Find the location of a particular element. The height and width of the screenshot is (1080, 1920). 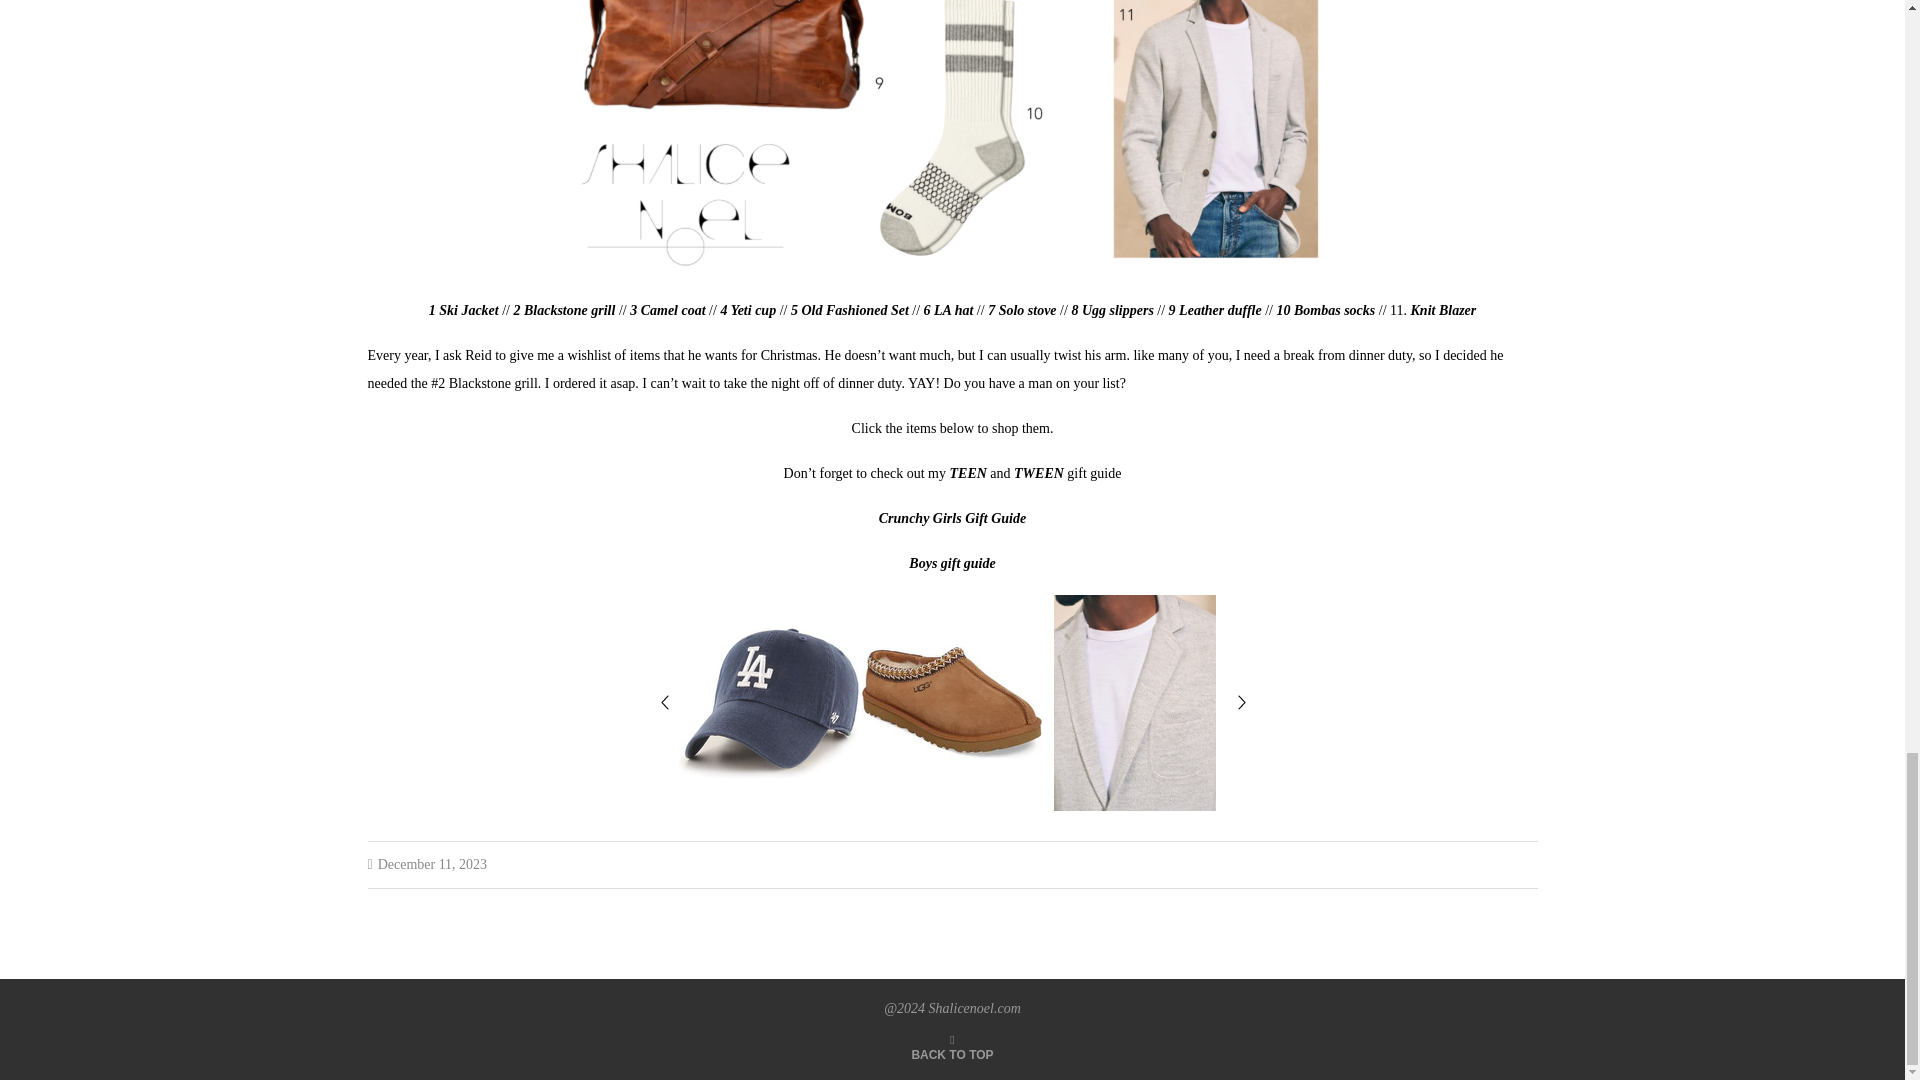

5 Old Fashioned Set is located at coordinates (850, 310).